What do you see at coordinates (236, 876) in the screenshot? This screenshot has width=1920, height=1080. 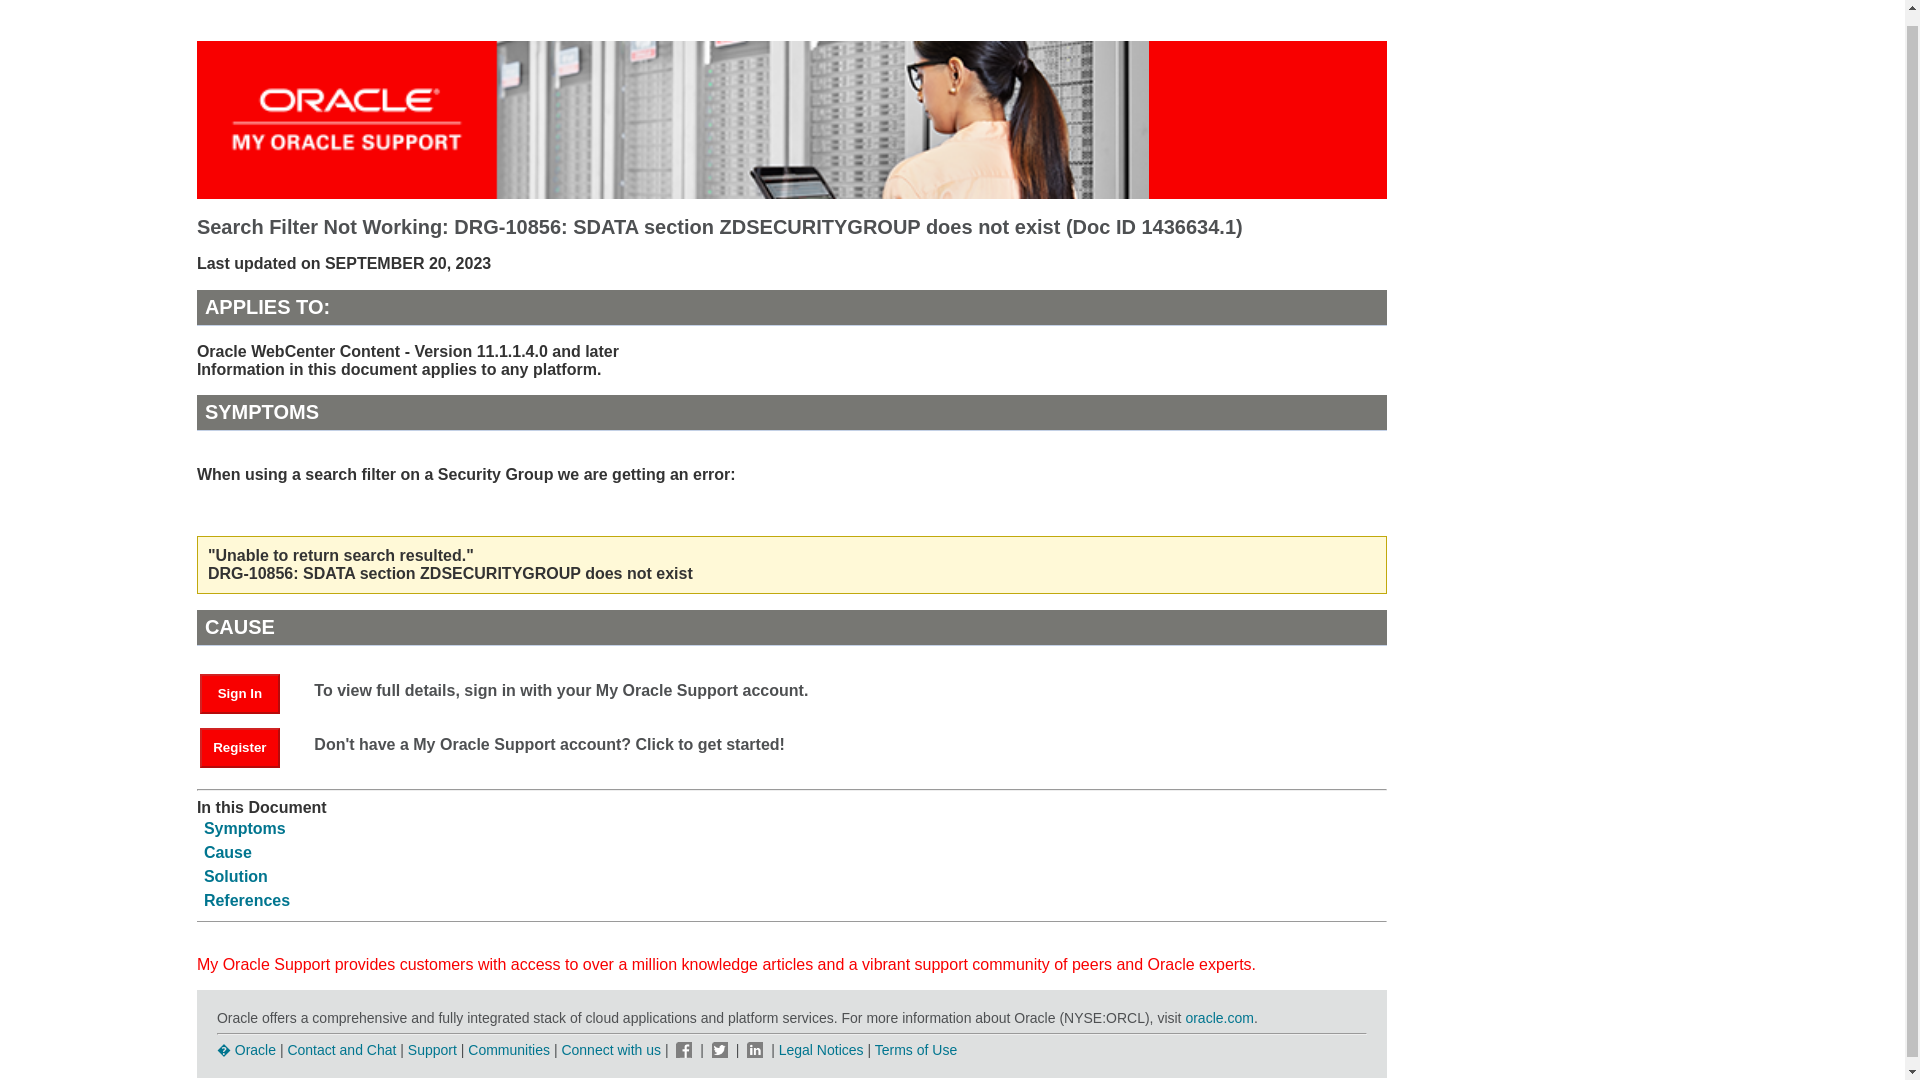 I see `Solution` at bounding box center [236, 876].